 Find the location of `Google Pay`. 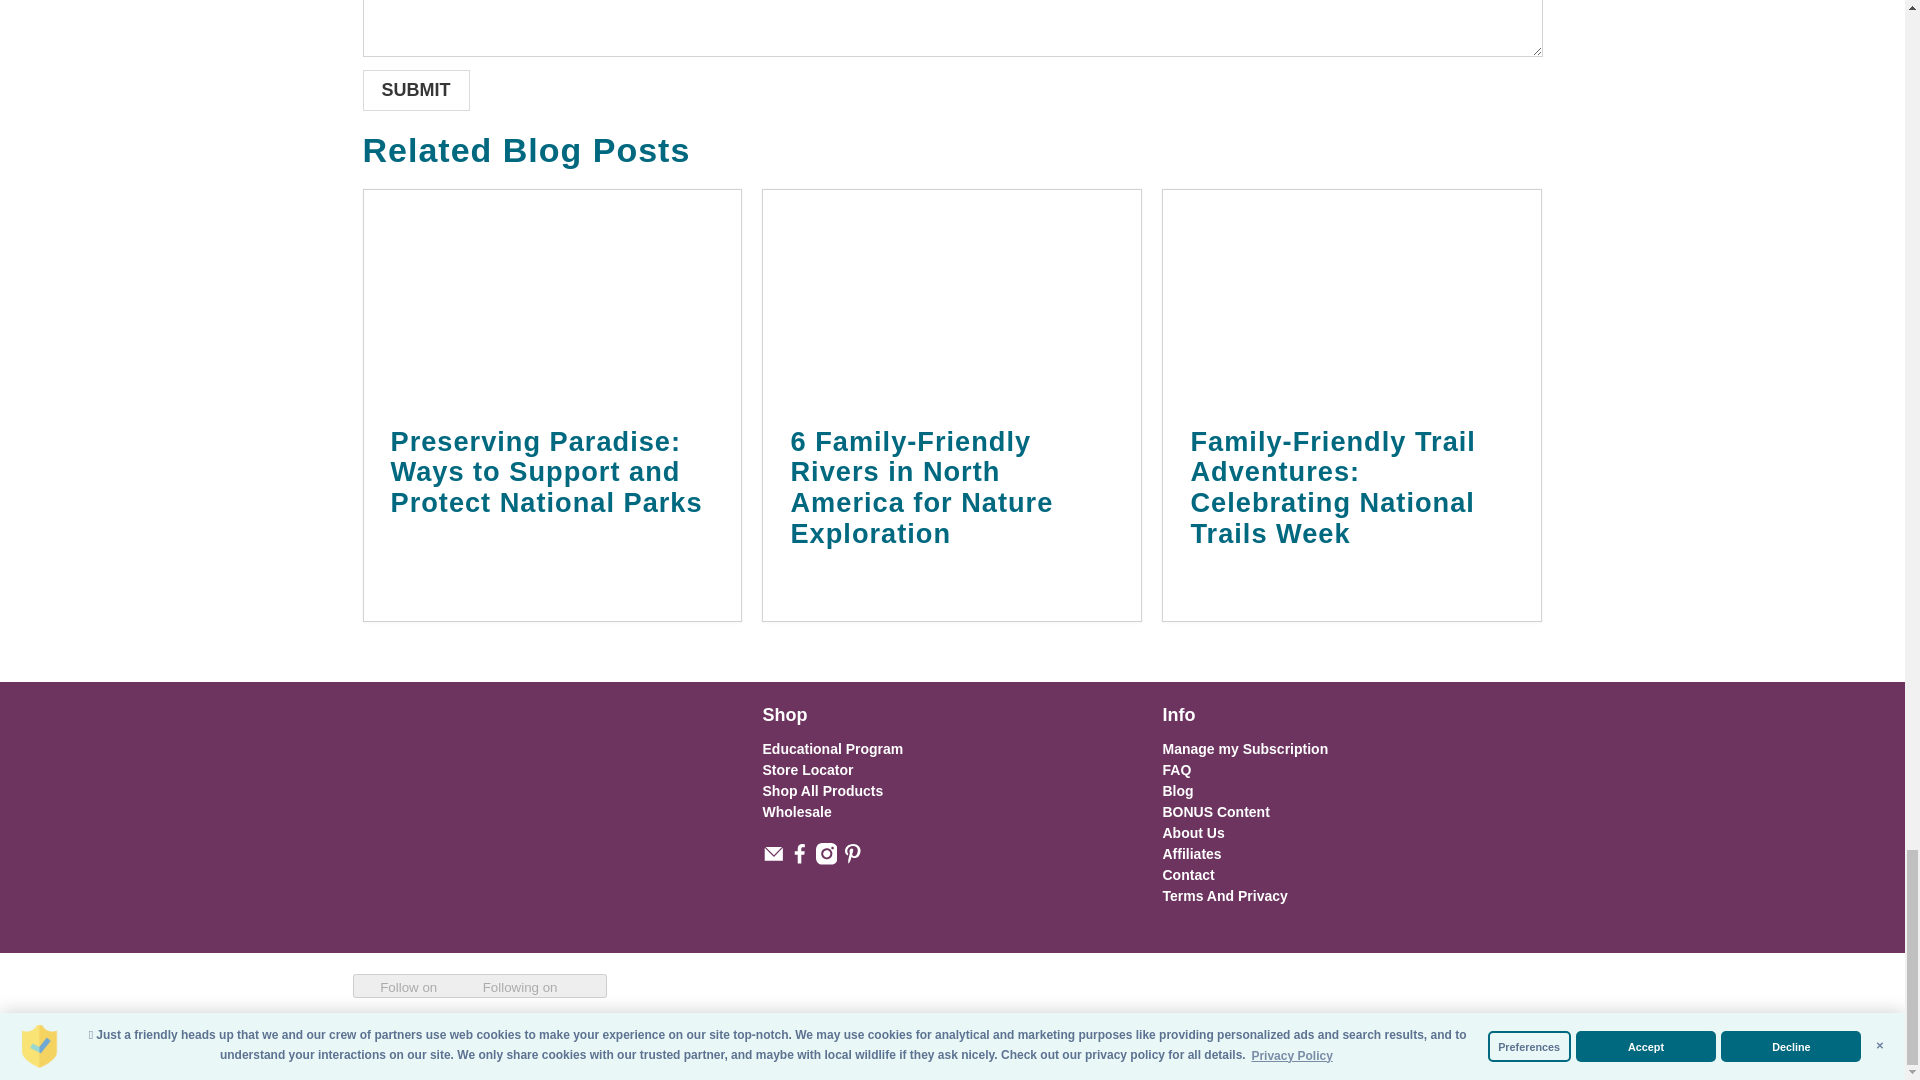

Google Pay is located at coordinates (1403, 1040).